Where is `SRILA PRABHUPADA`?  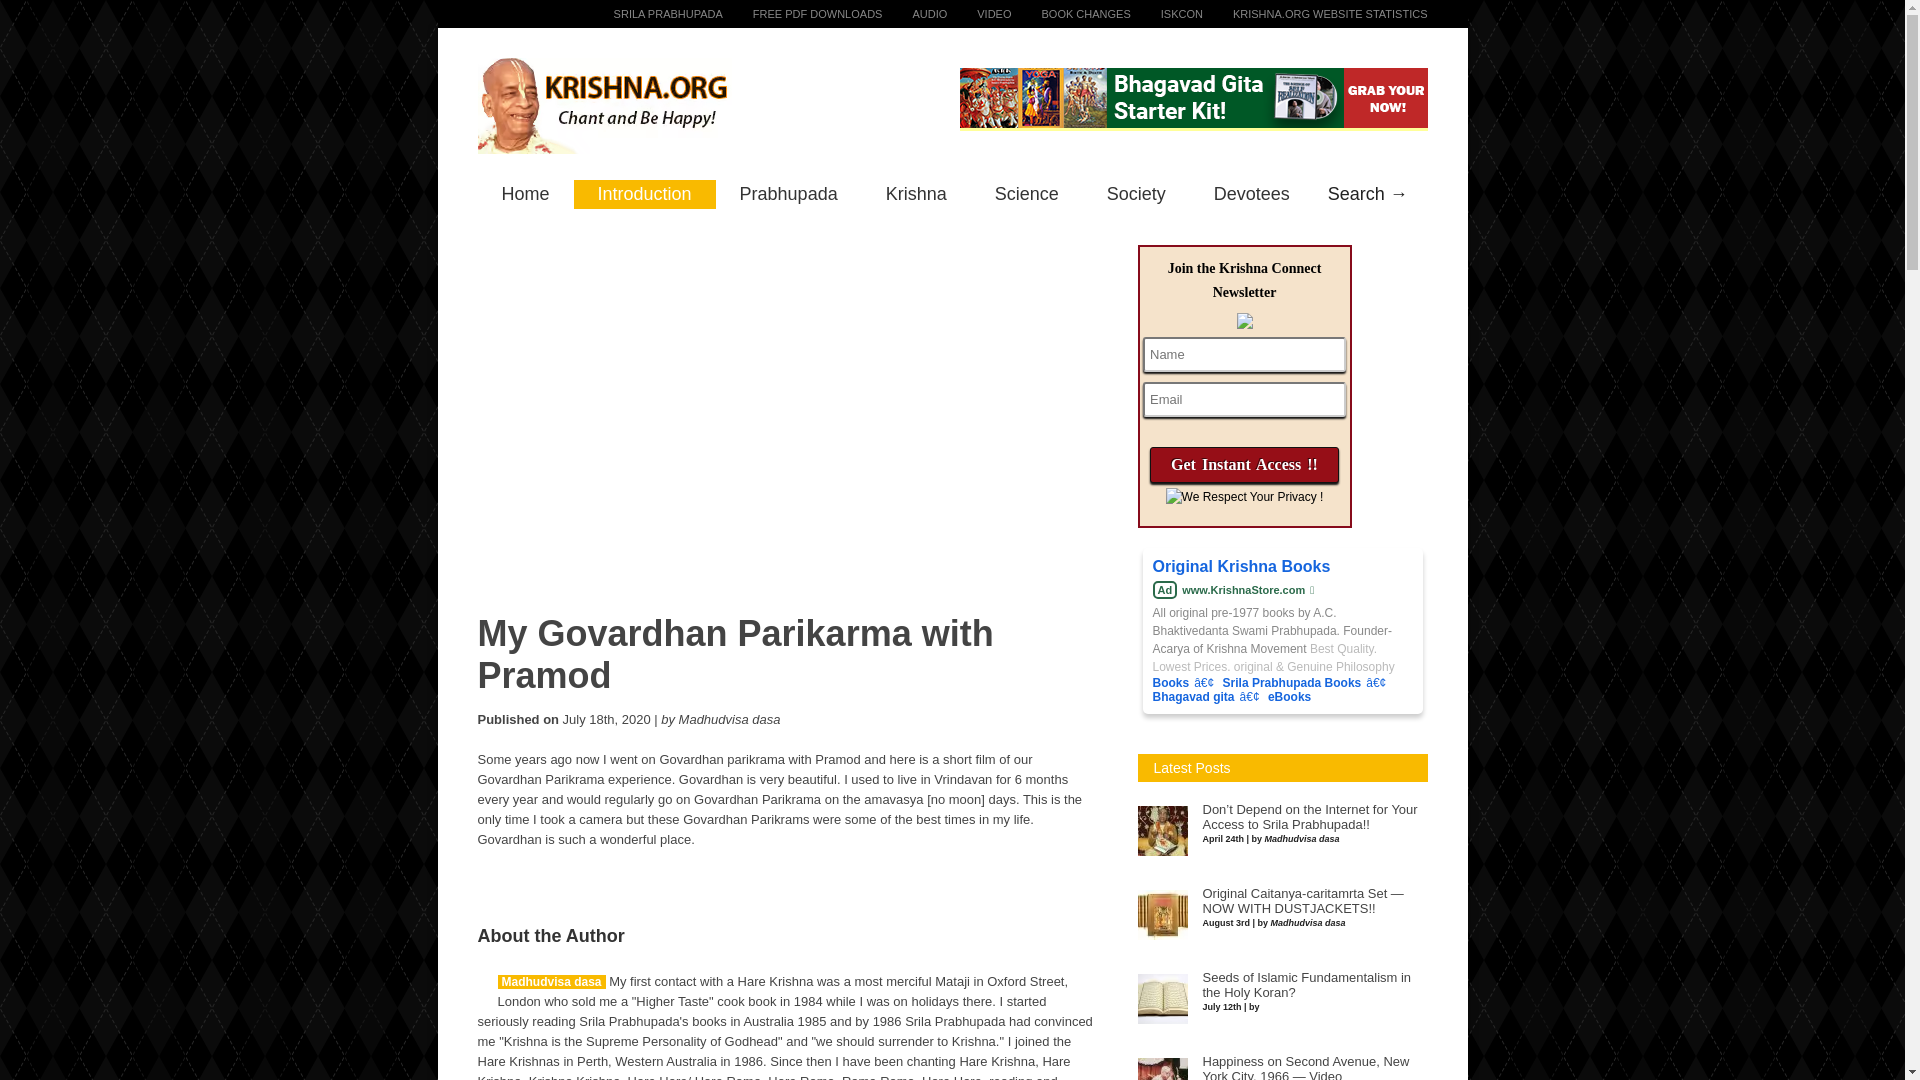
SRILA PRABHUPADA is located at coordinates (653, 14).